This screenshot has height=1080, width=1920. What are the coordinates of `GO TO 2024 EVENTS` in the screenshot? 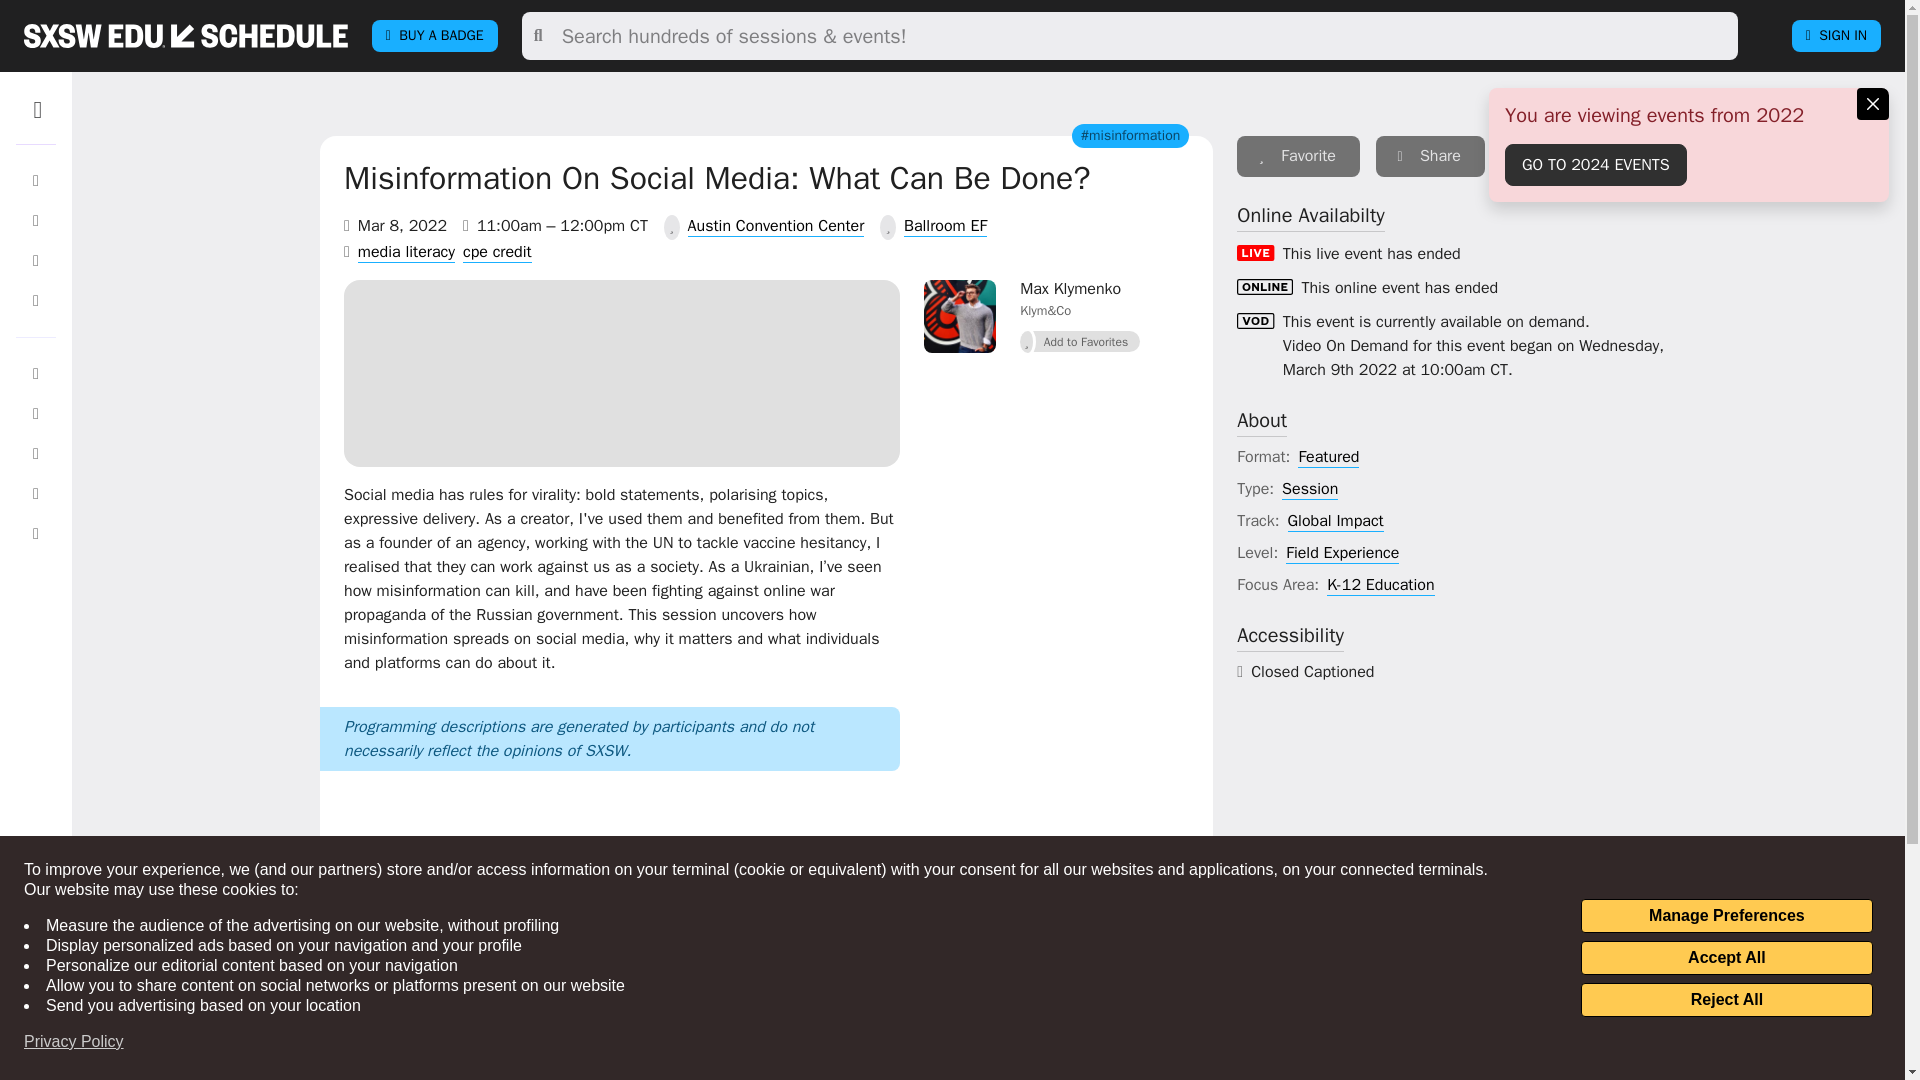 It's located at (1596, 164).